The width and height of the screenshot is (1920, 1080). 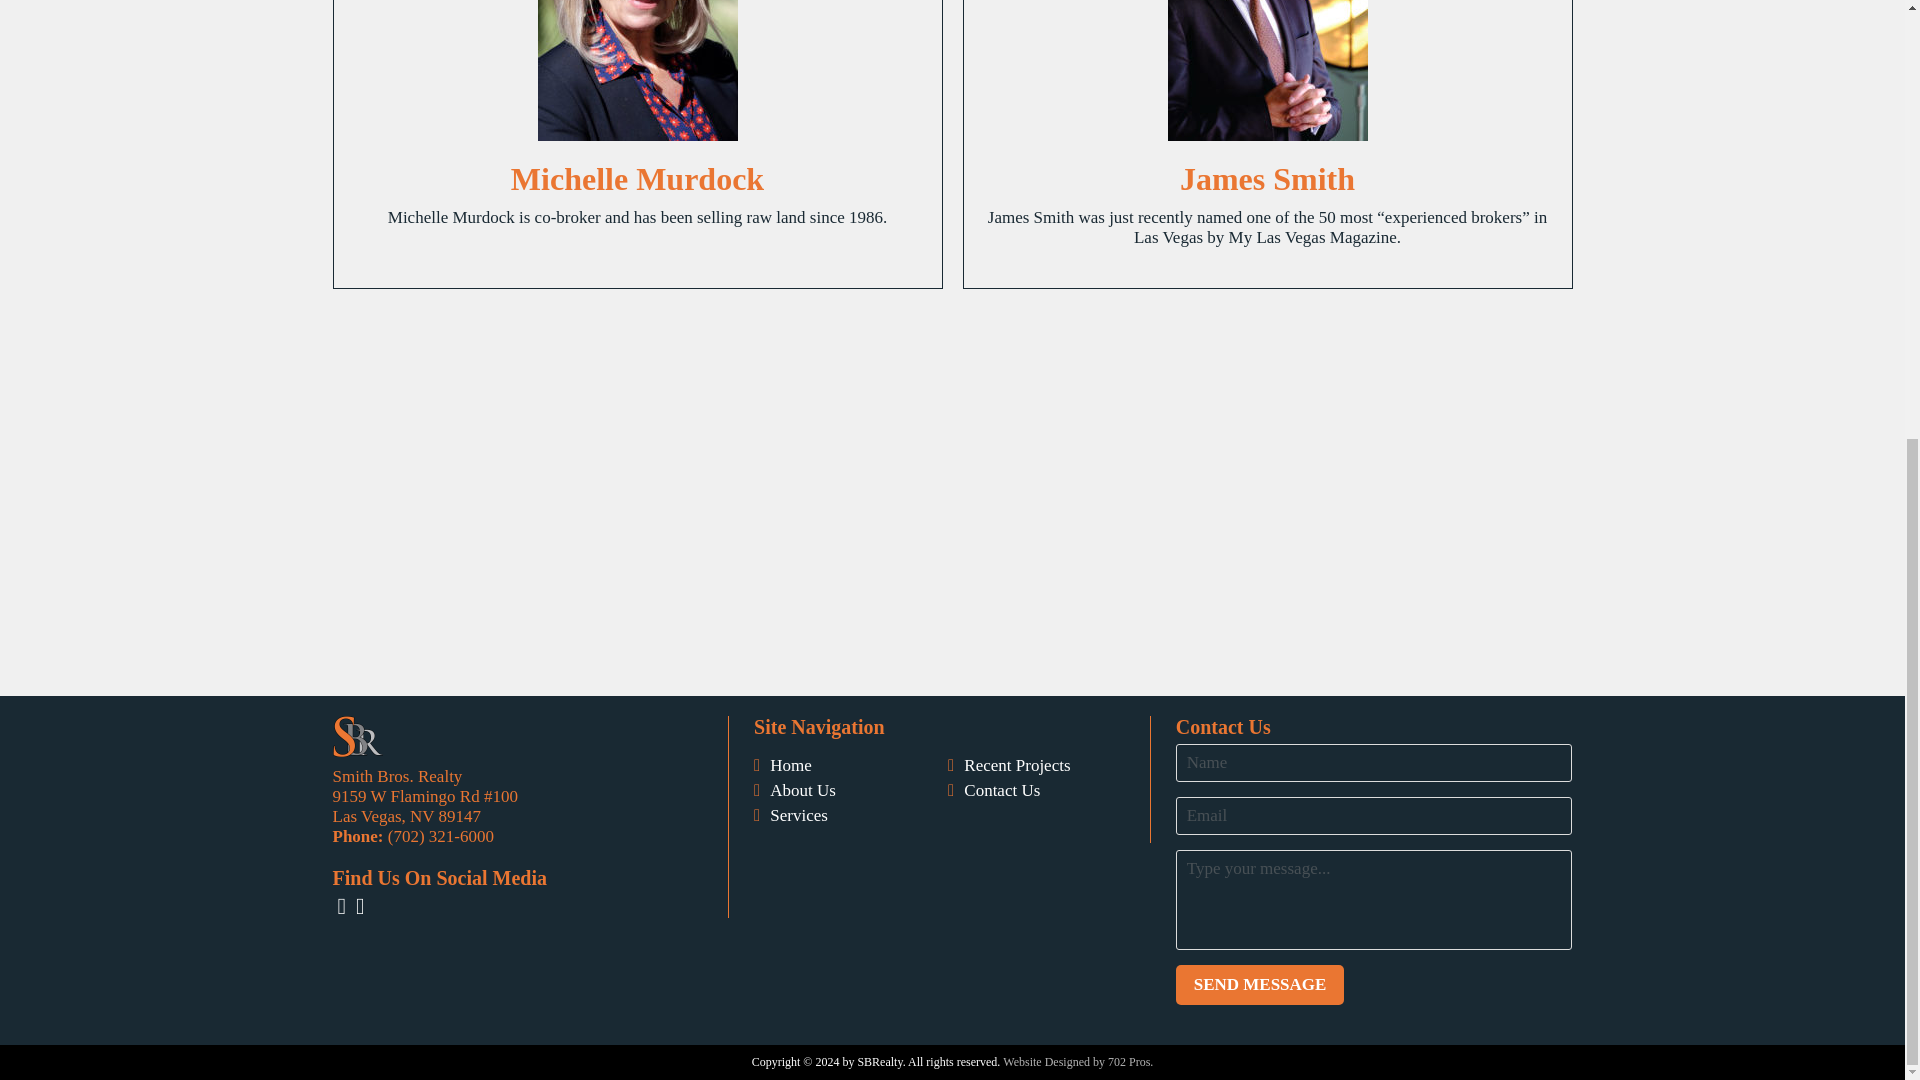 I want to click on Contact Us, so click(x=1002, y=790).